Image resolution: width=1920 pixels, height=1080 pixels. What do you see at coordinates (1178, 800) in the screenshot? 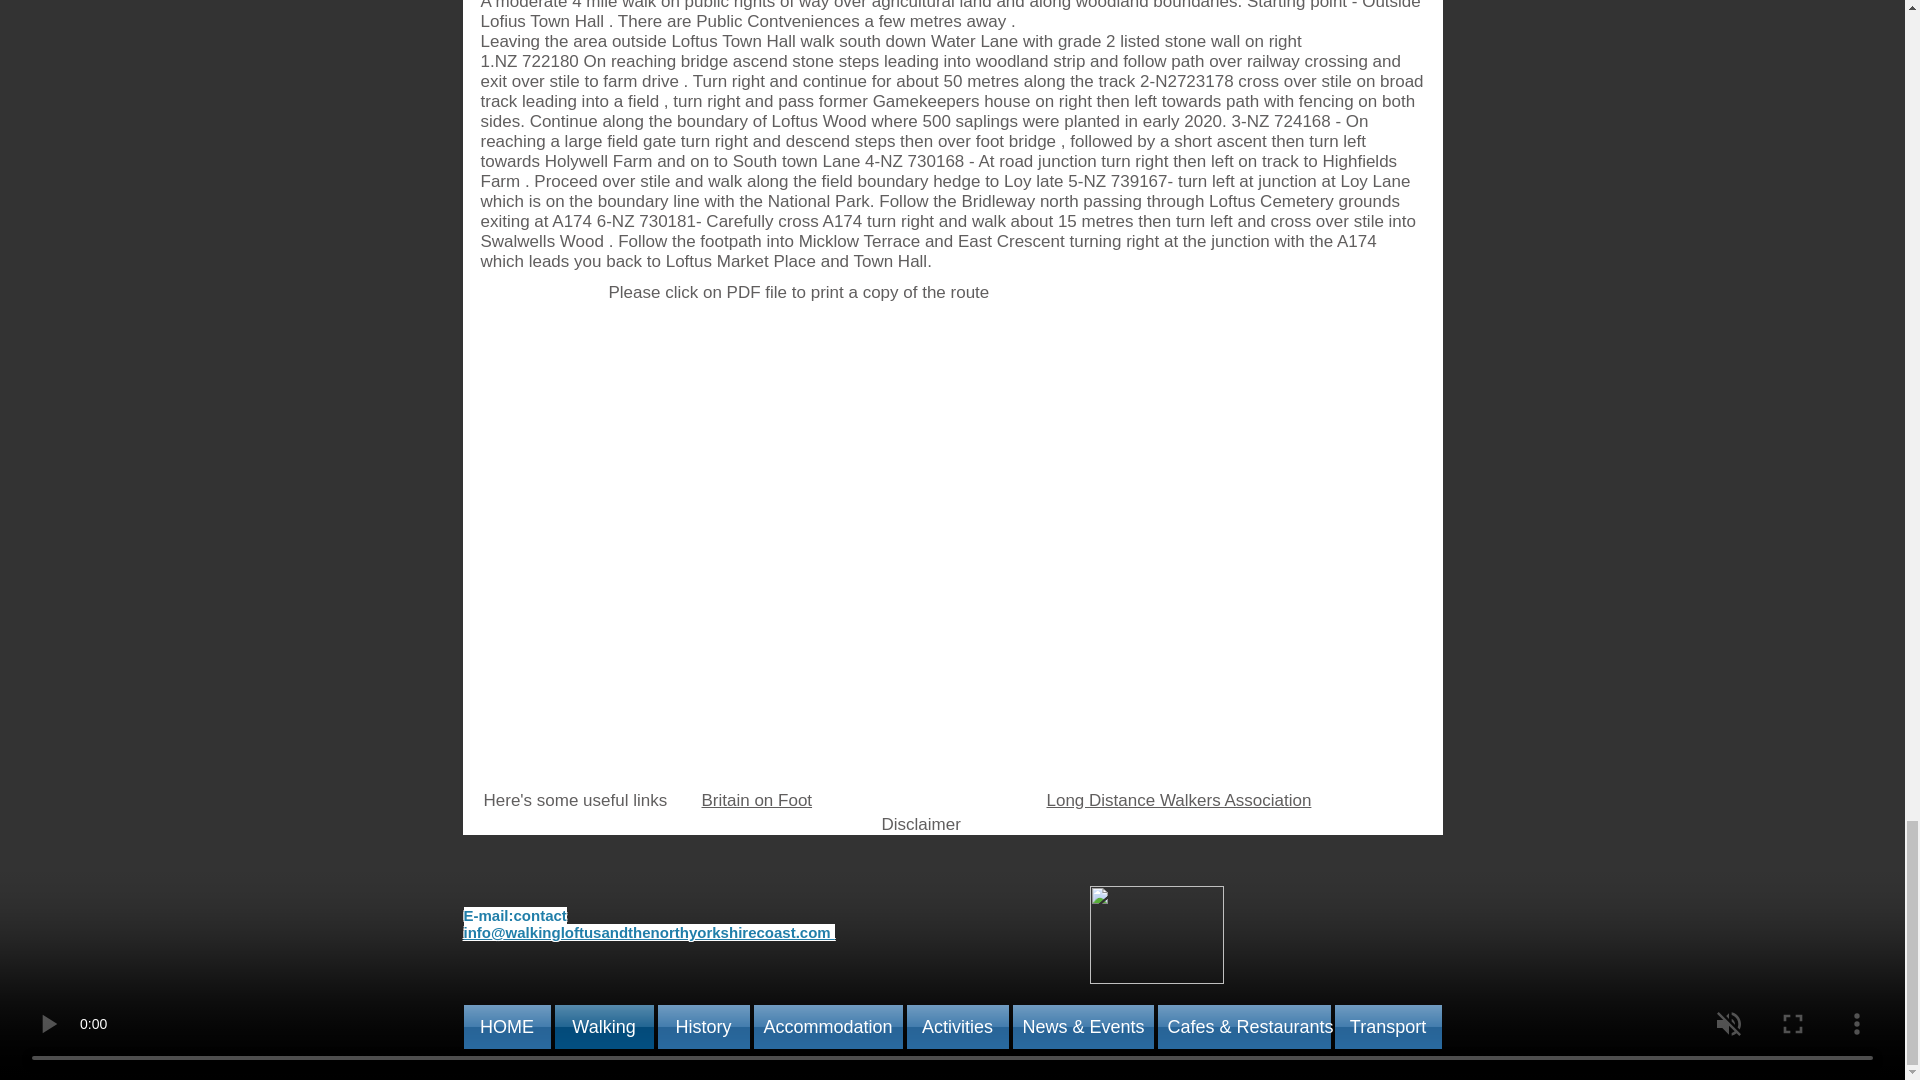
I see `Long Distance Walkers Association` at bounding box center [1178, 800].